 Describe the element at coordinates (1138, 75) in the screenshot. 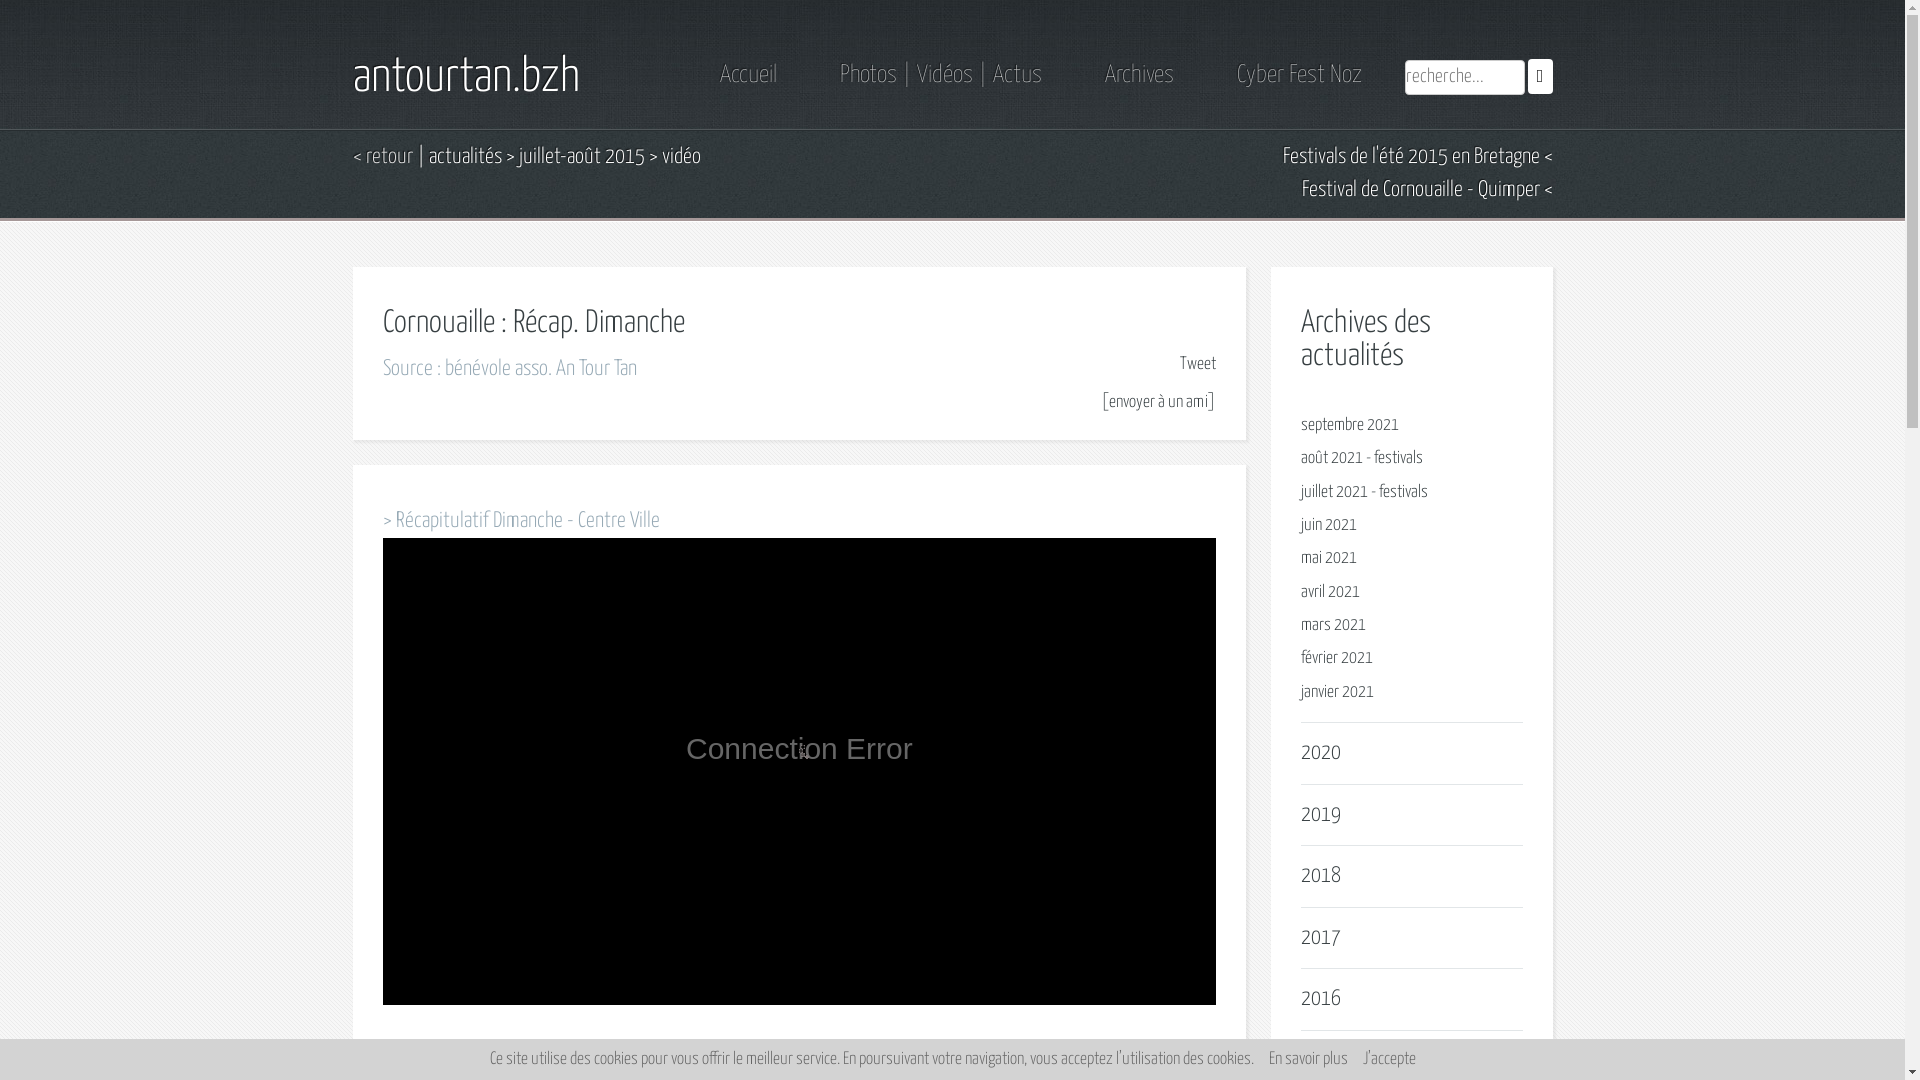

I see `Archives` at that location.